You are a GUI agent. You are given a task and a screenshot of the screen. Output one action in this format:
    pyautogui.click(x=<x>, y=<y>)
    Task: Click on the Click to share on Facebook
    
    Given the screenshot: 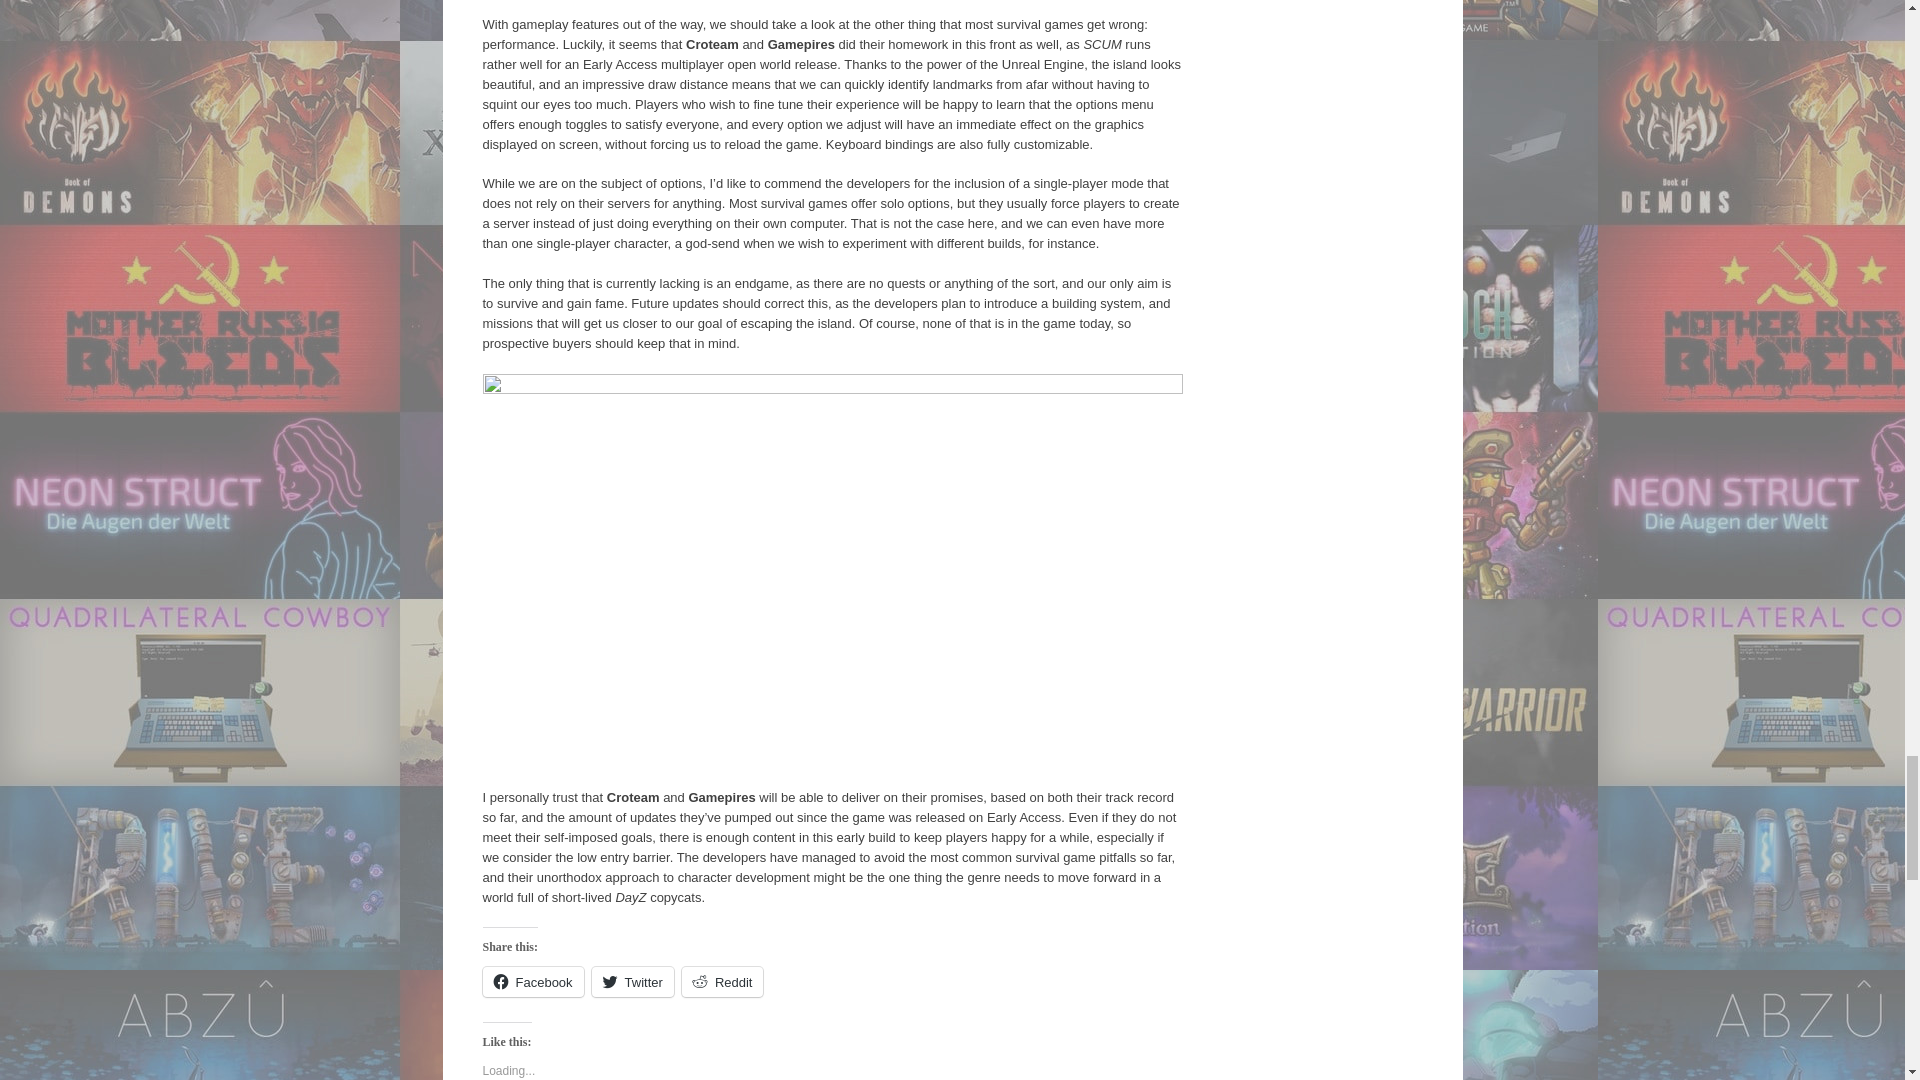 What is the action you would take?
    pyautogui.click(x=532, y=981)
    